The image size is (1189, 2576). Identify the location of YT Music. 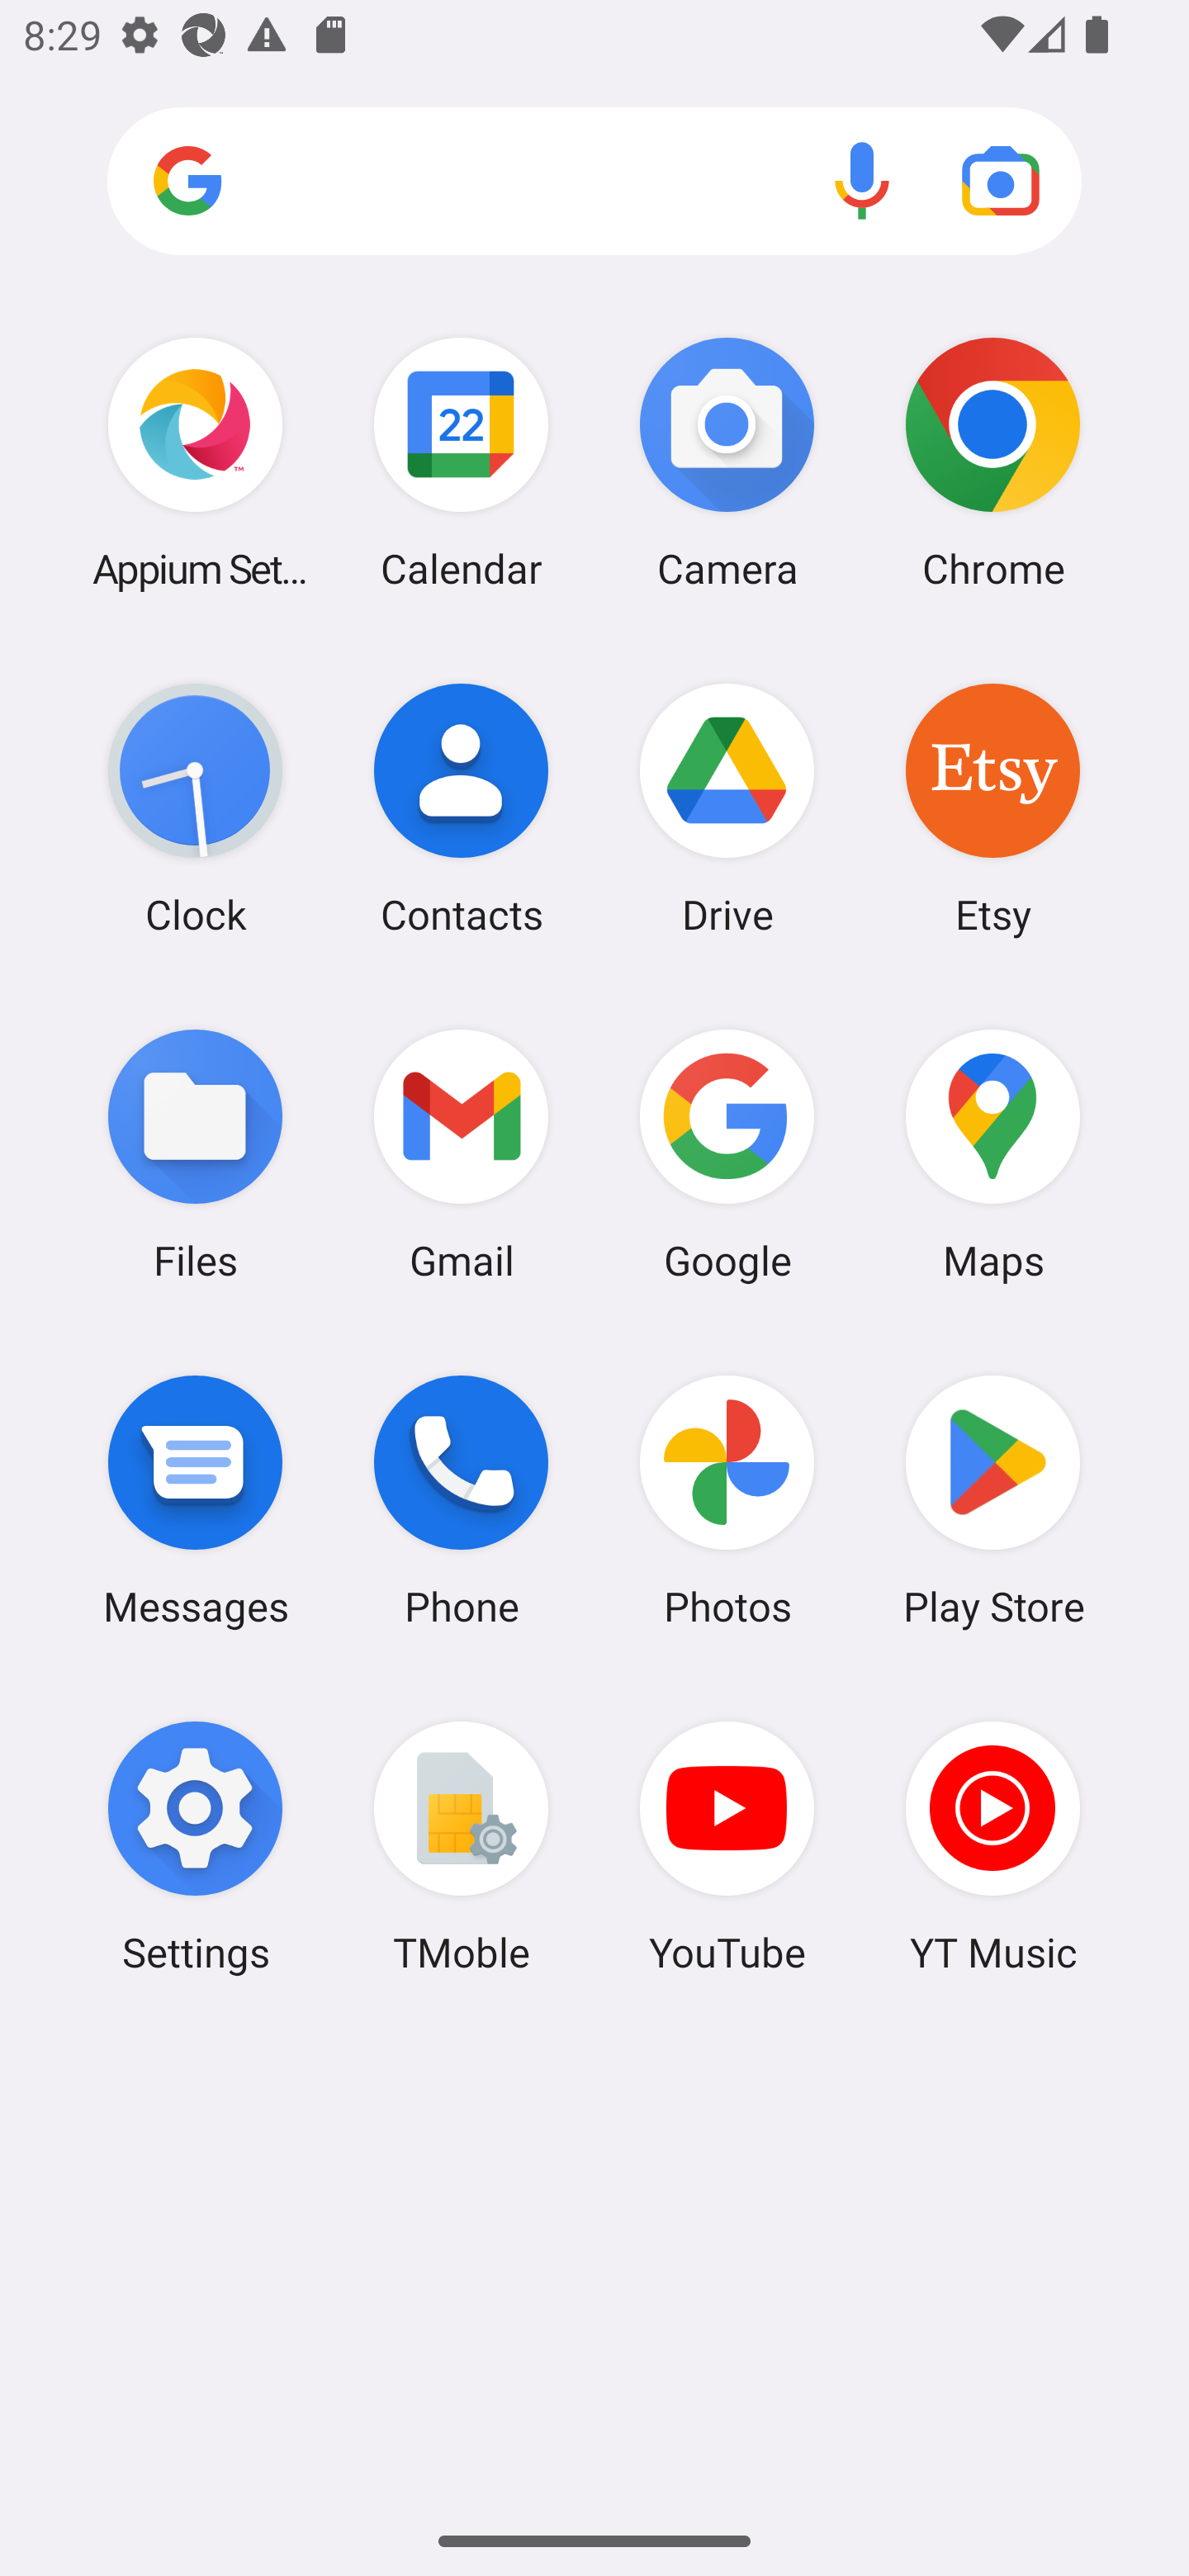
(992, 1847).